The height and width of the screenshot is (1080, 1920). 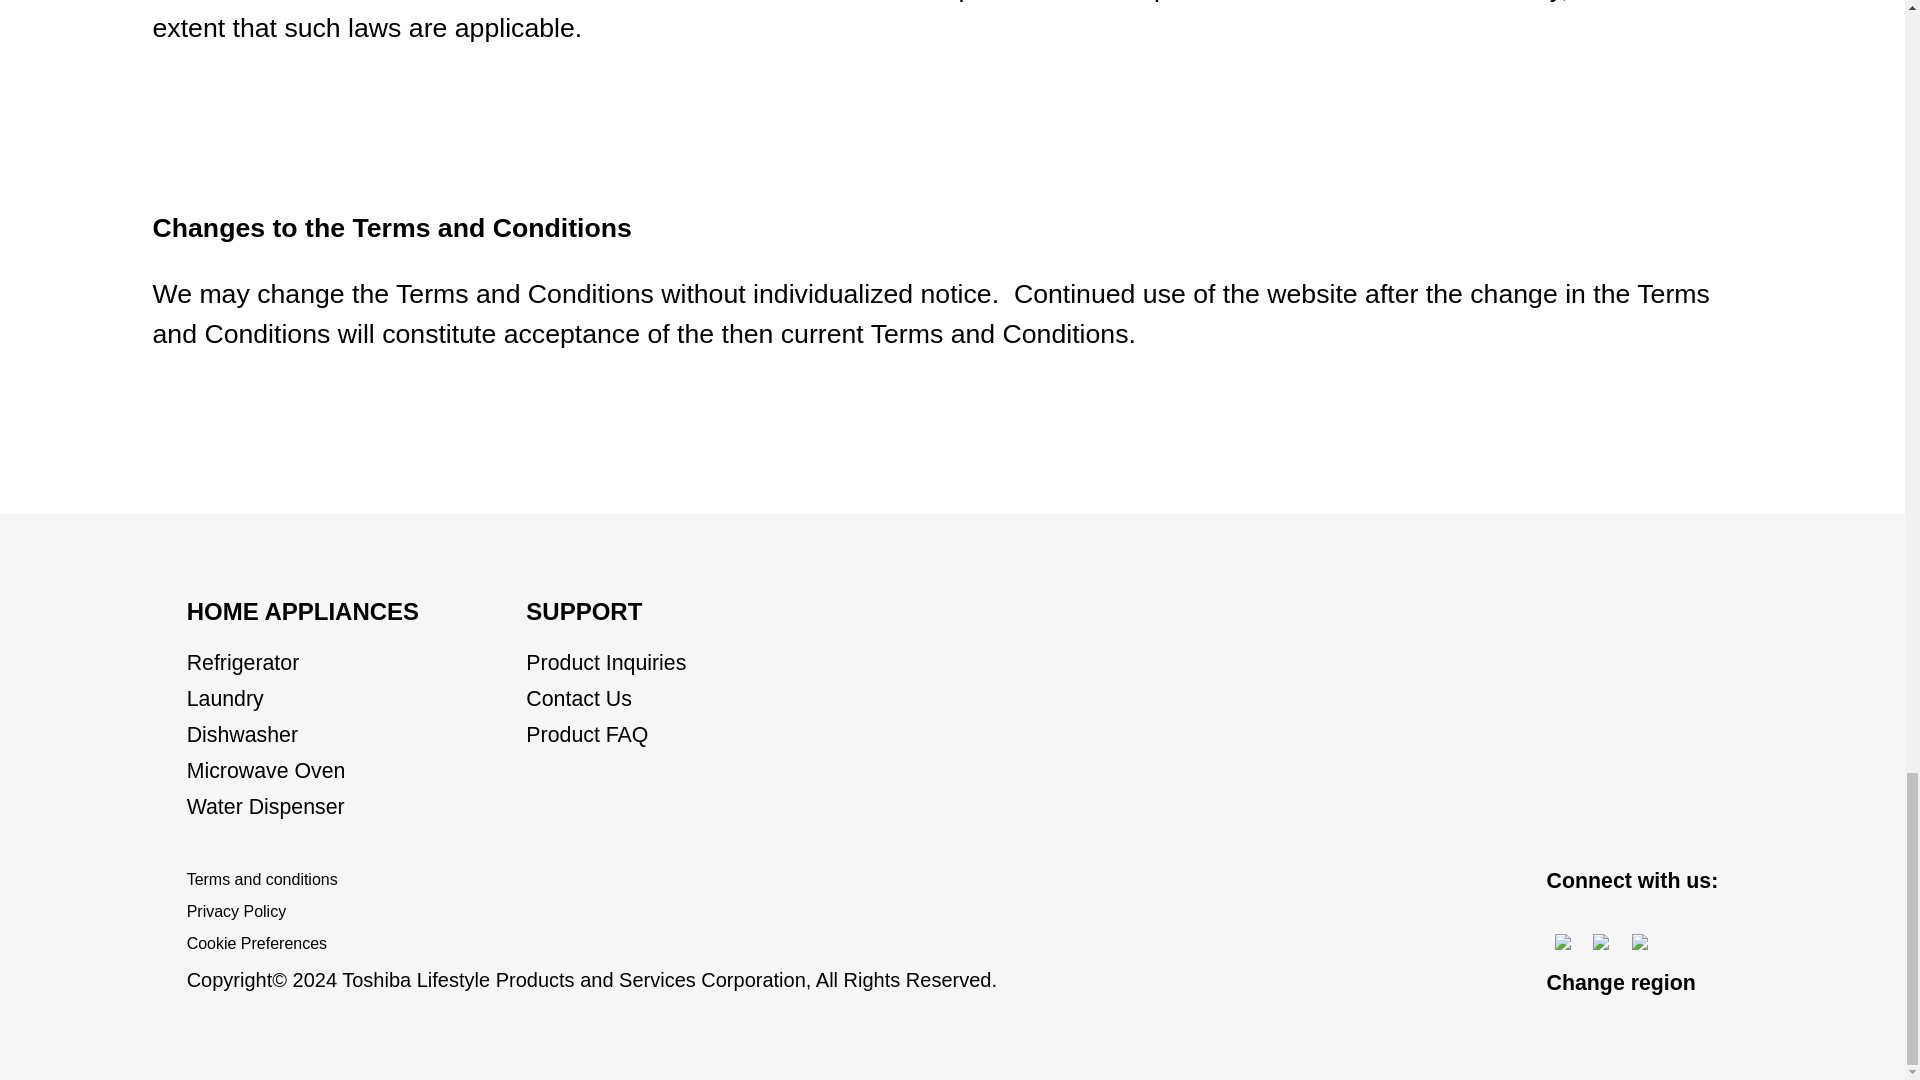 What do you see at coordinates (236, 912) in the screenshot?
I see `Privacy Policy` at bounding box center [236, 912].